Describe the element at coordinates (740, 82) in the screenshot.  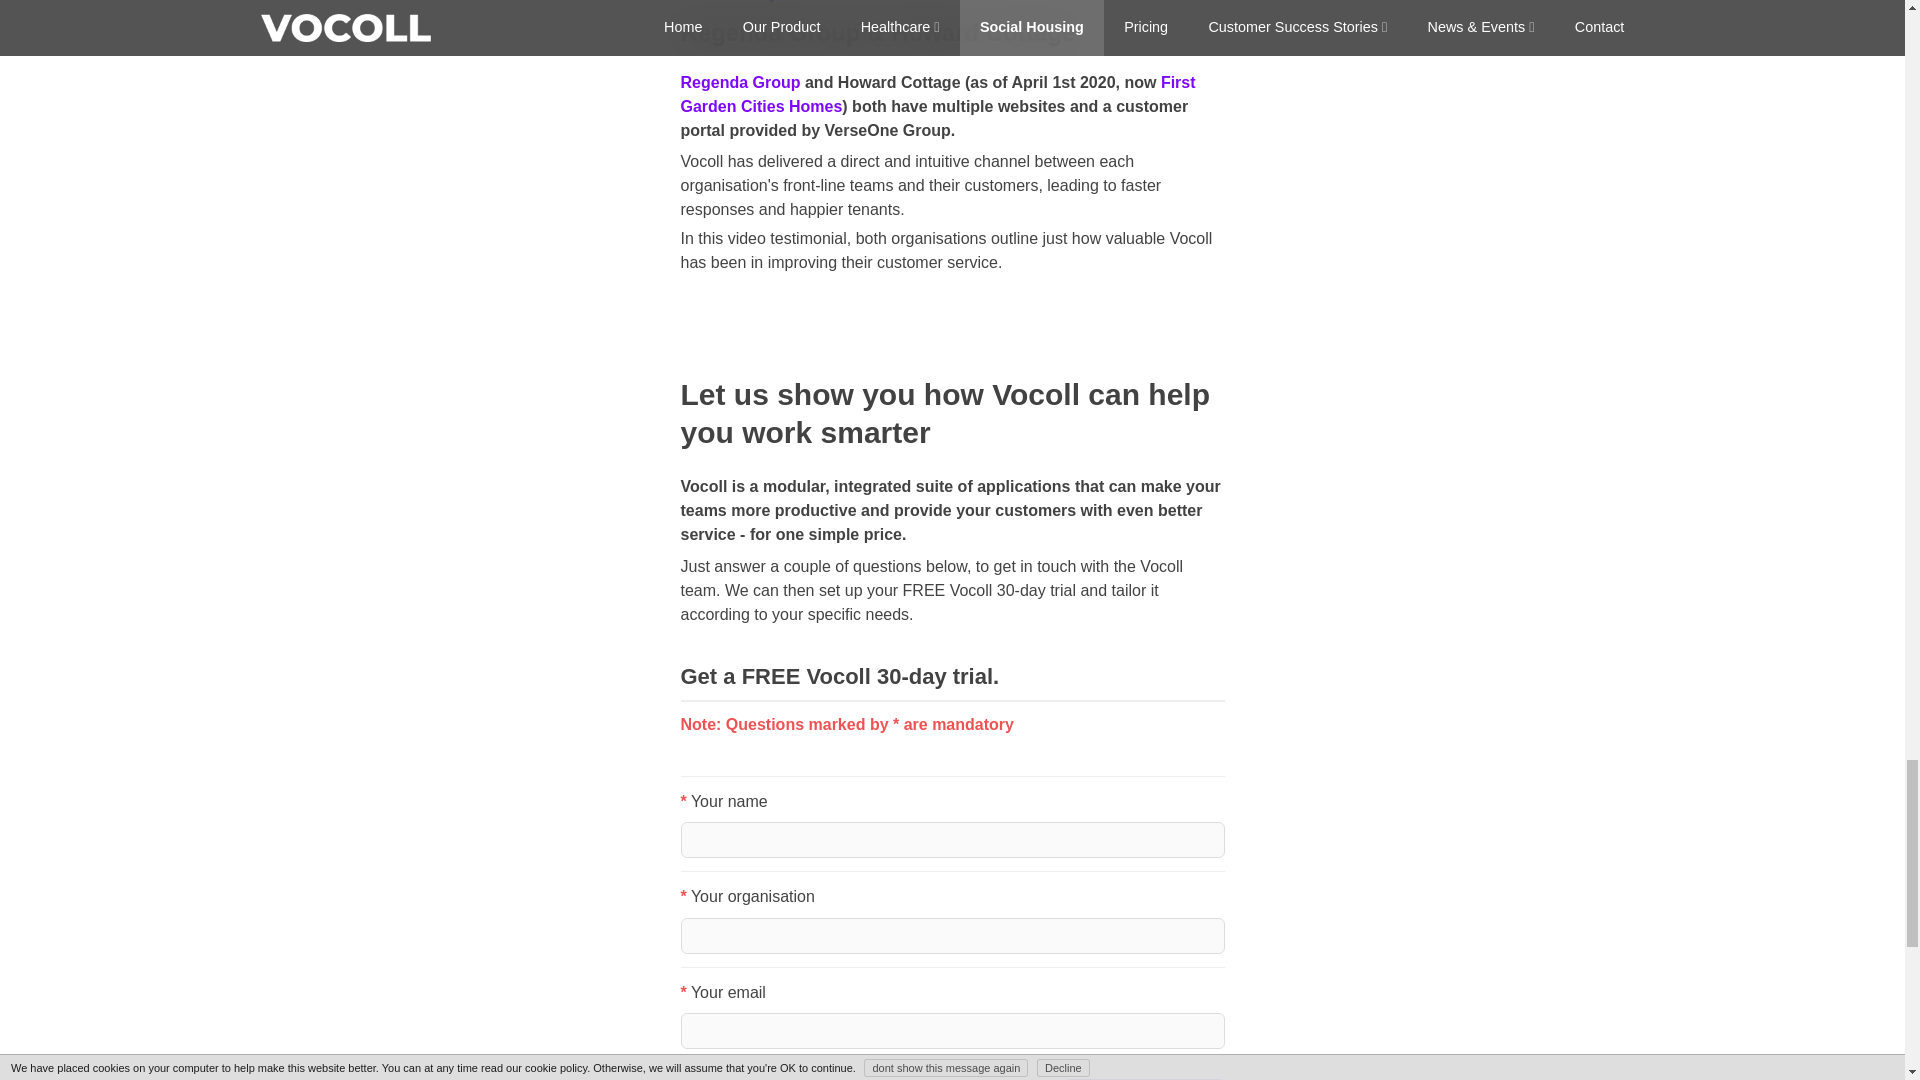
I see `Regenda Group` at that location.